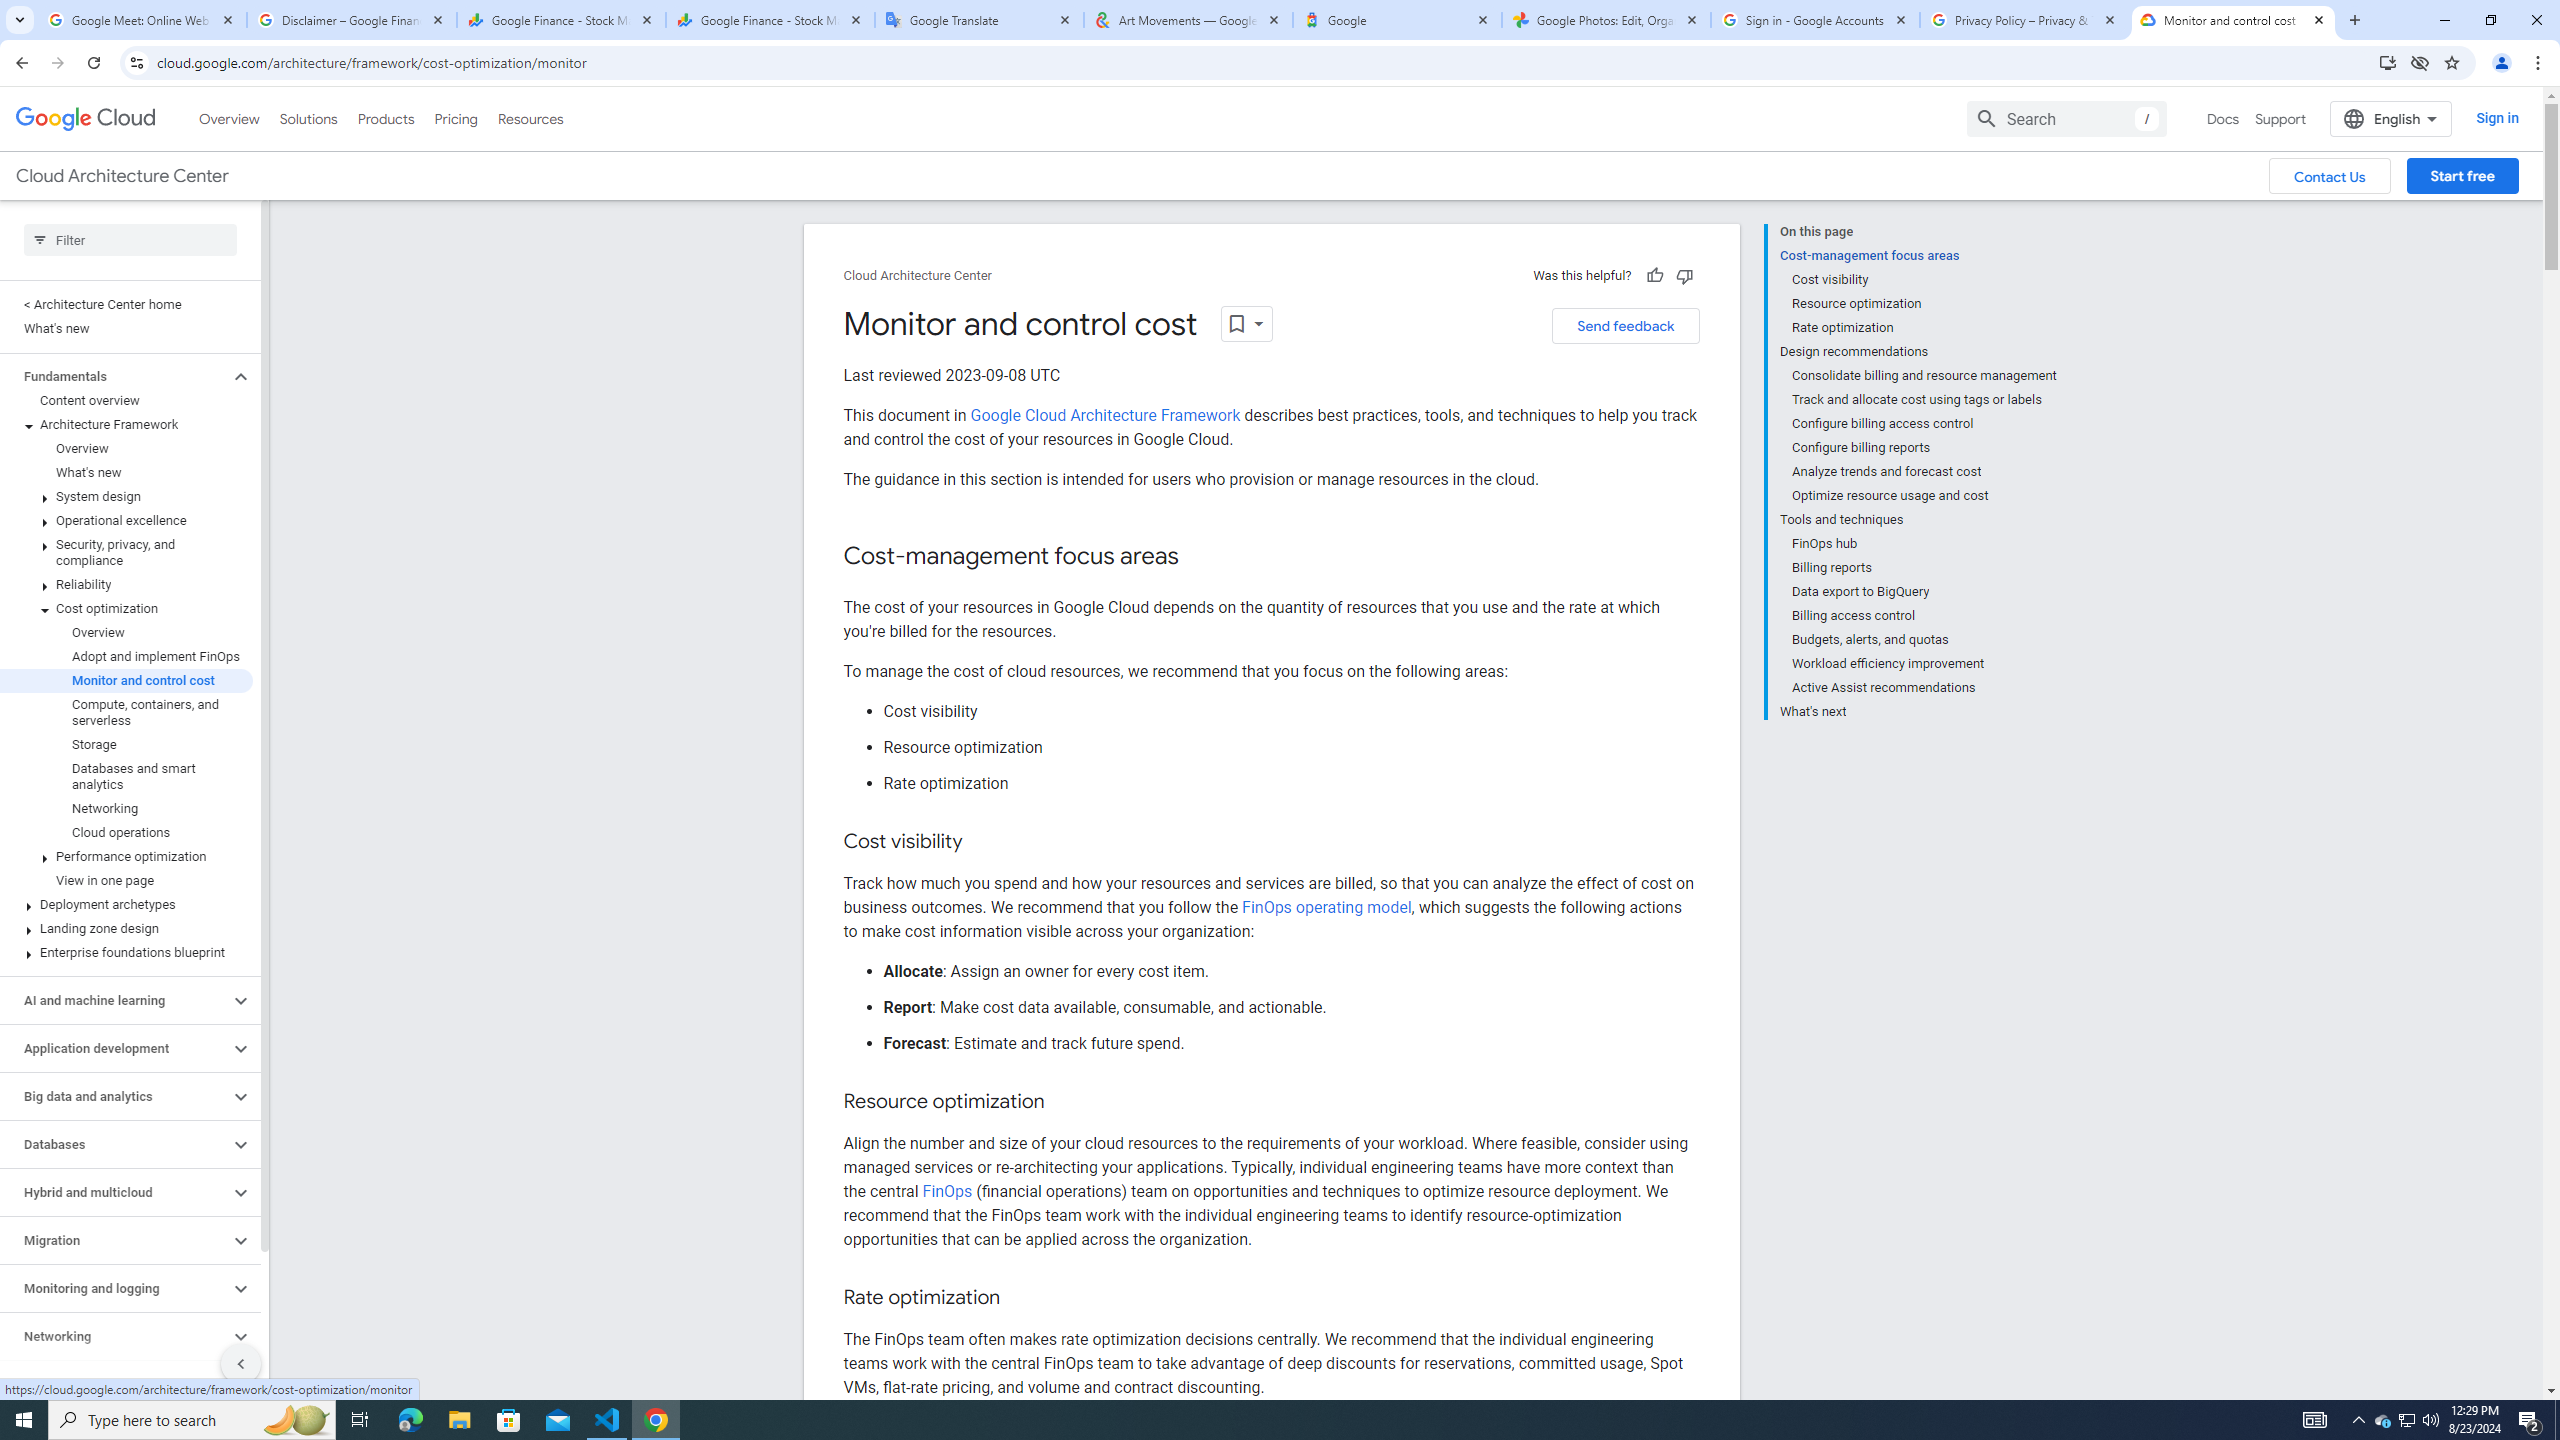 The height and width of the screenshot is (1440, 2560). I want to click on Security, privacy, and compliance, so click(126, 552).